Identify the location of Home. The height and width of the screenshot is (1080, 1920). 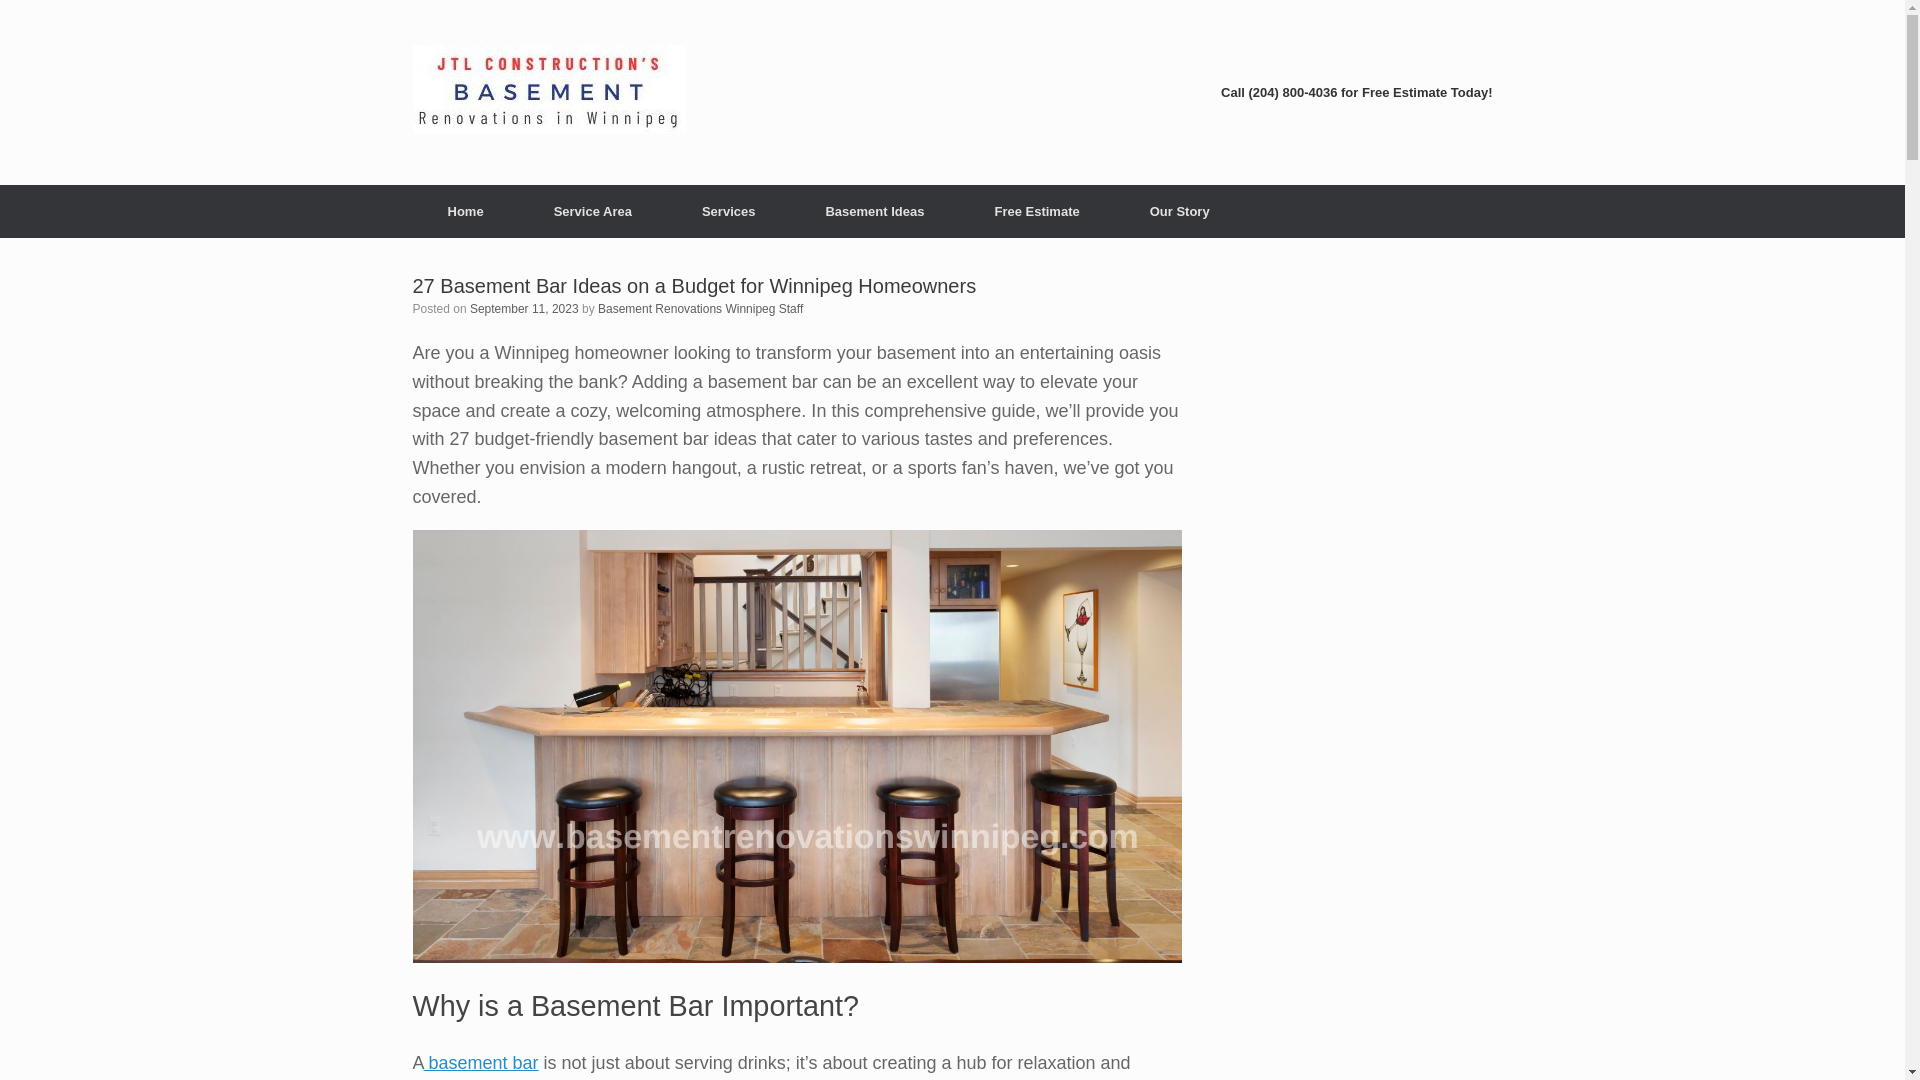
(465, 210).